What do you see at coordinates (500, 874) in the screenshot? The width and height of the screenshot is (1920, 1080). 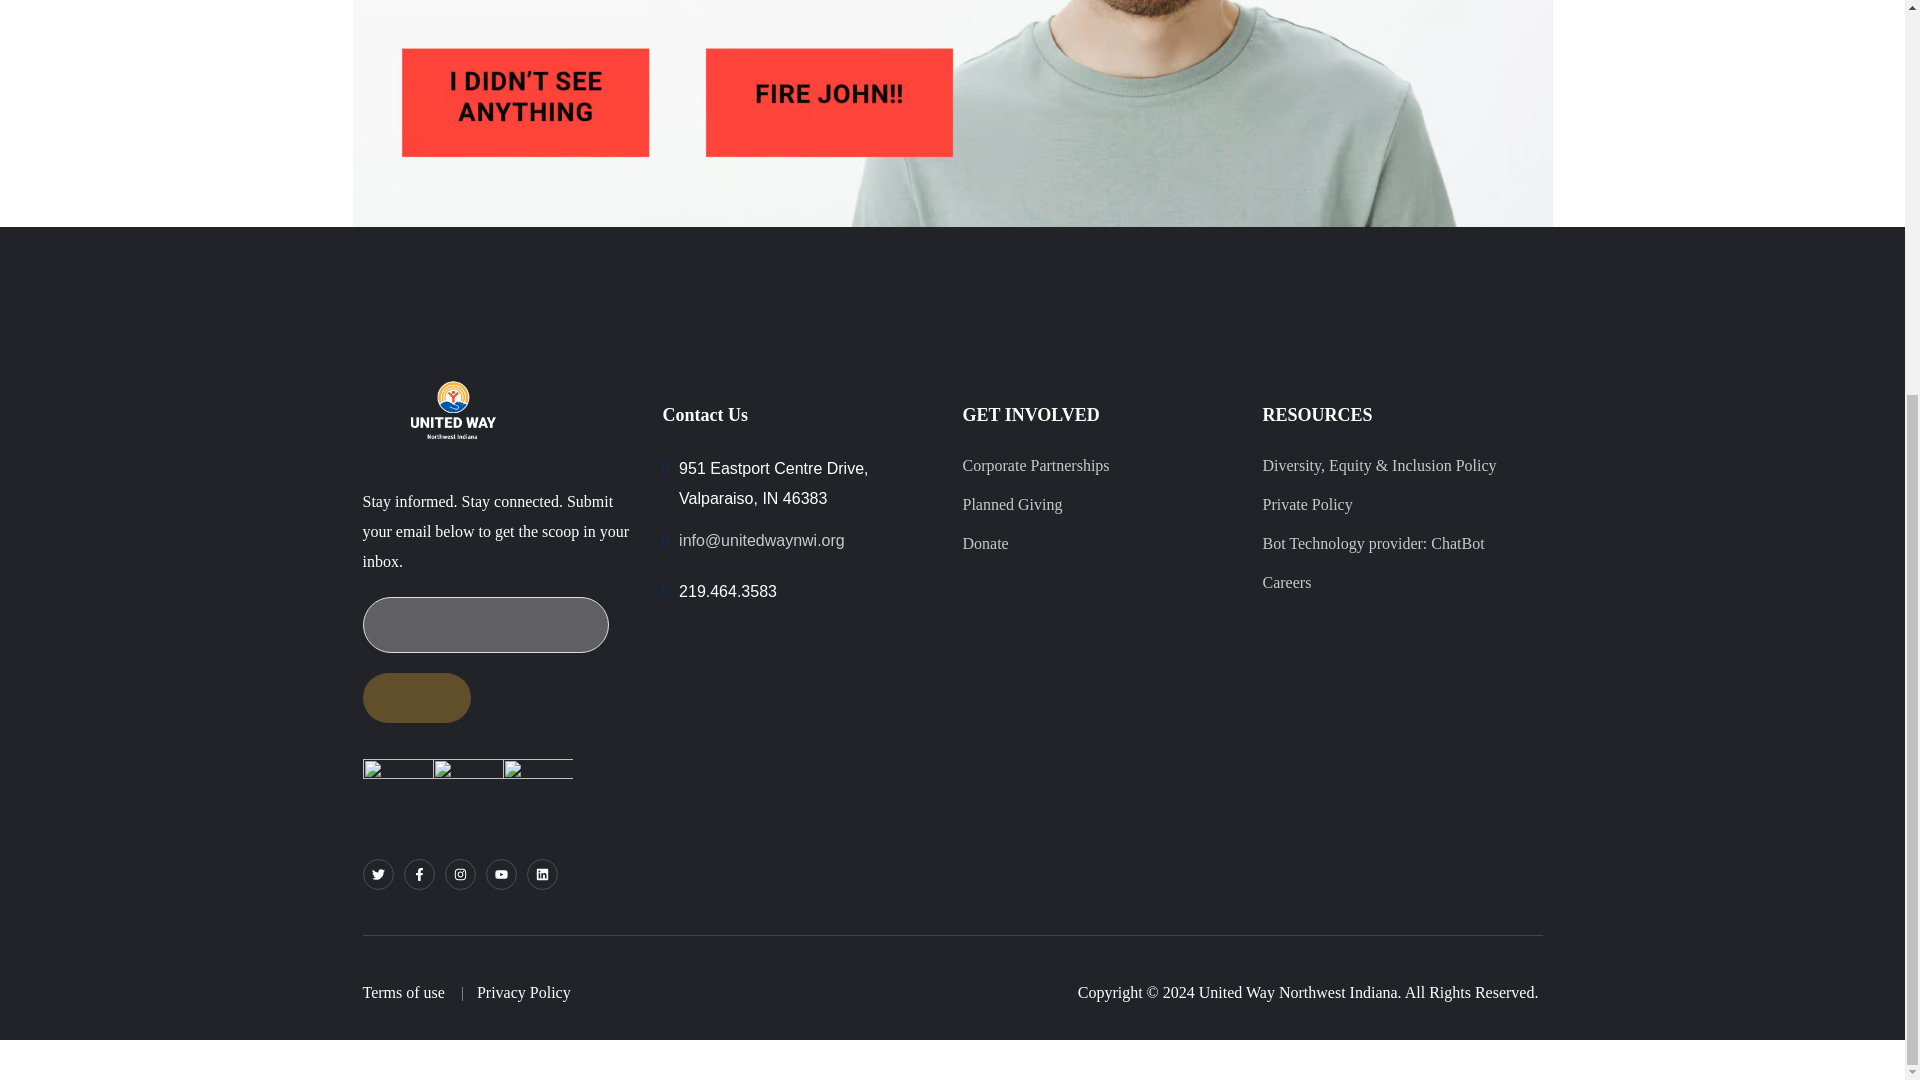 I see `YouTube` at bounding box center [500, 874].